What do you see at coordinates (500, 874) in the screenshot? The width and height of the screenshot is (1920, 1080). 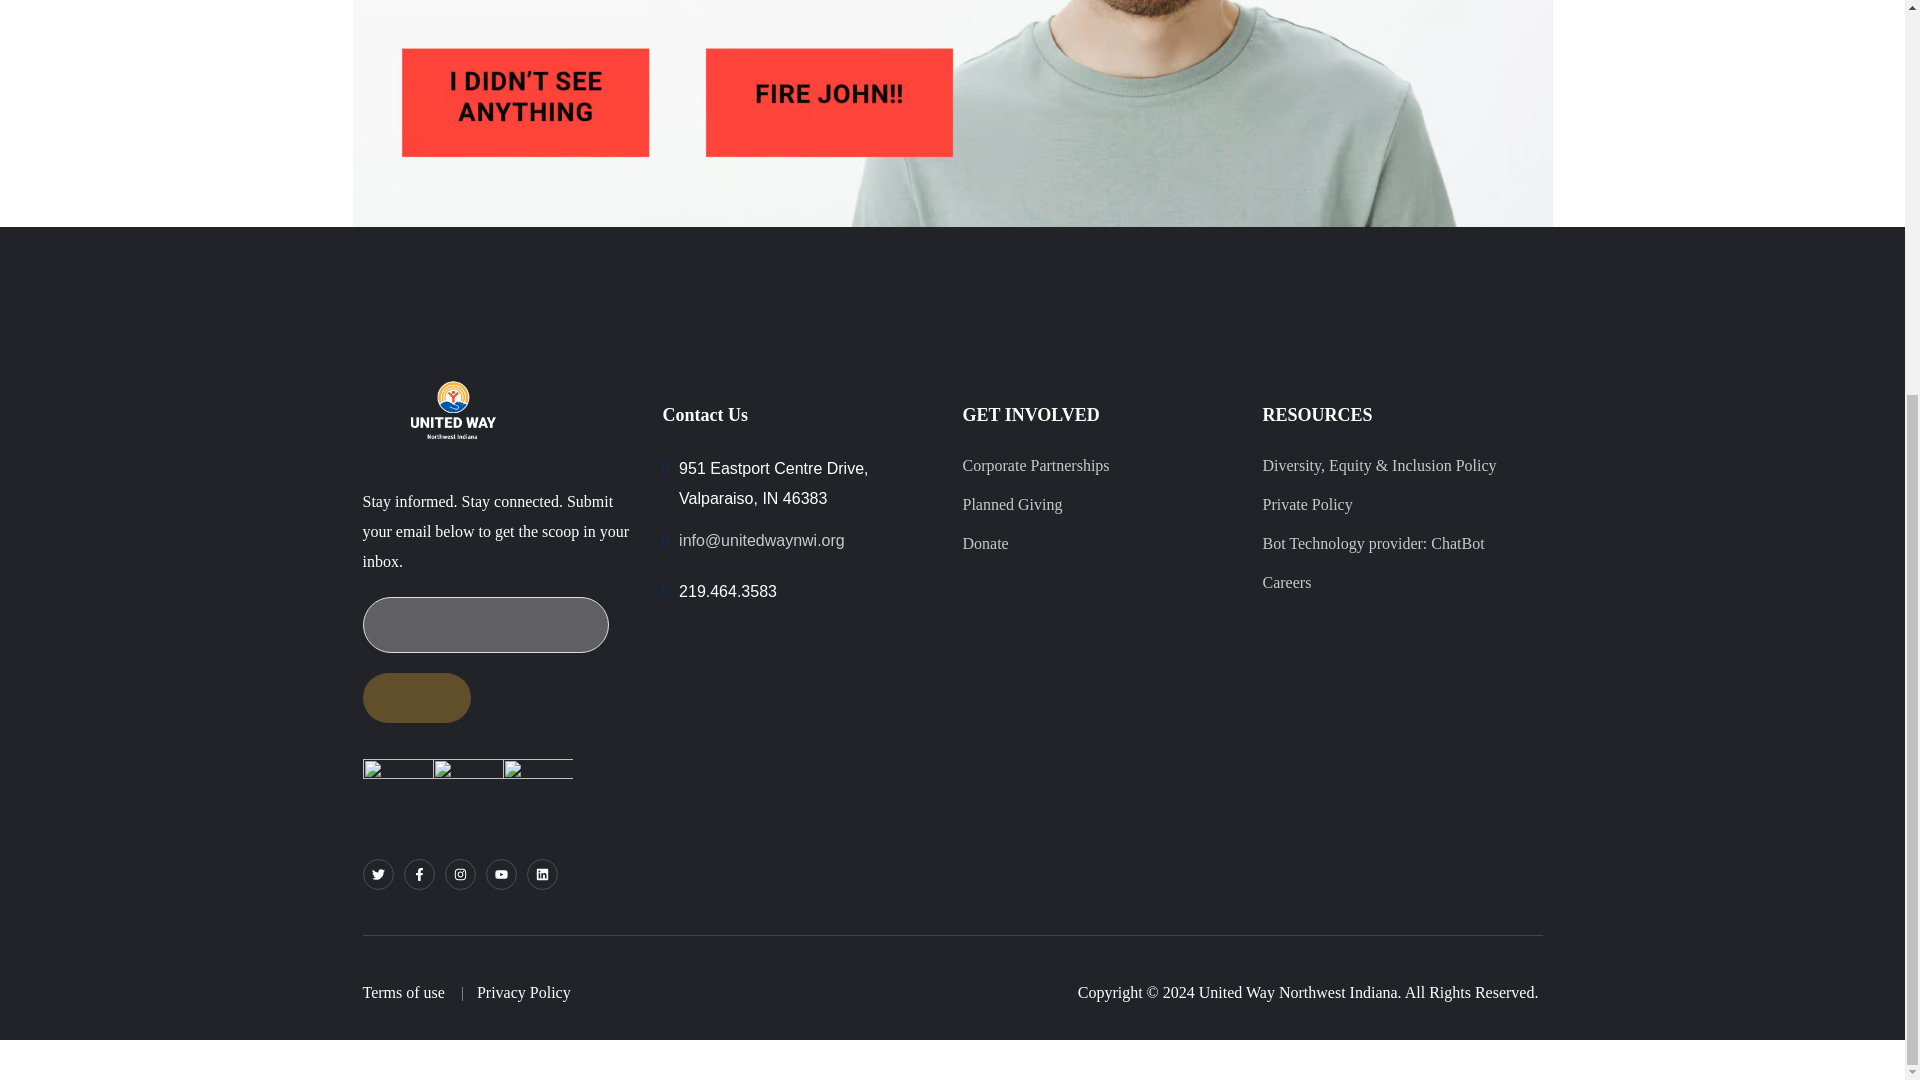 I see `YouTube` at bounding box center [500, 874].